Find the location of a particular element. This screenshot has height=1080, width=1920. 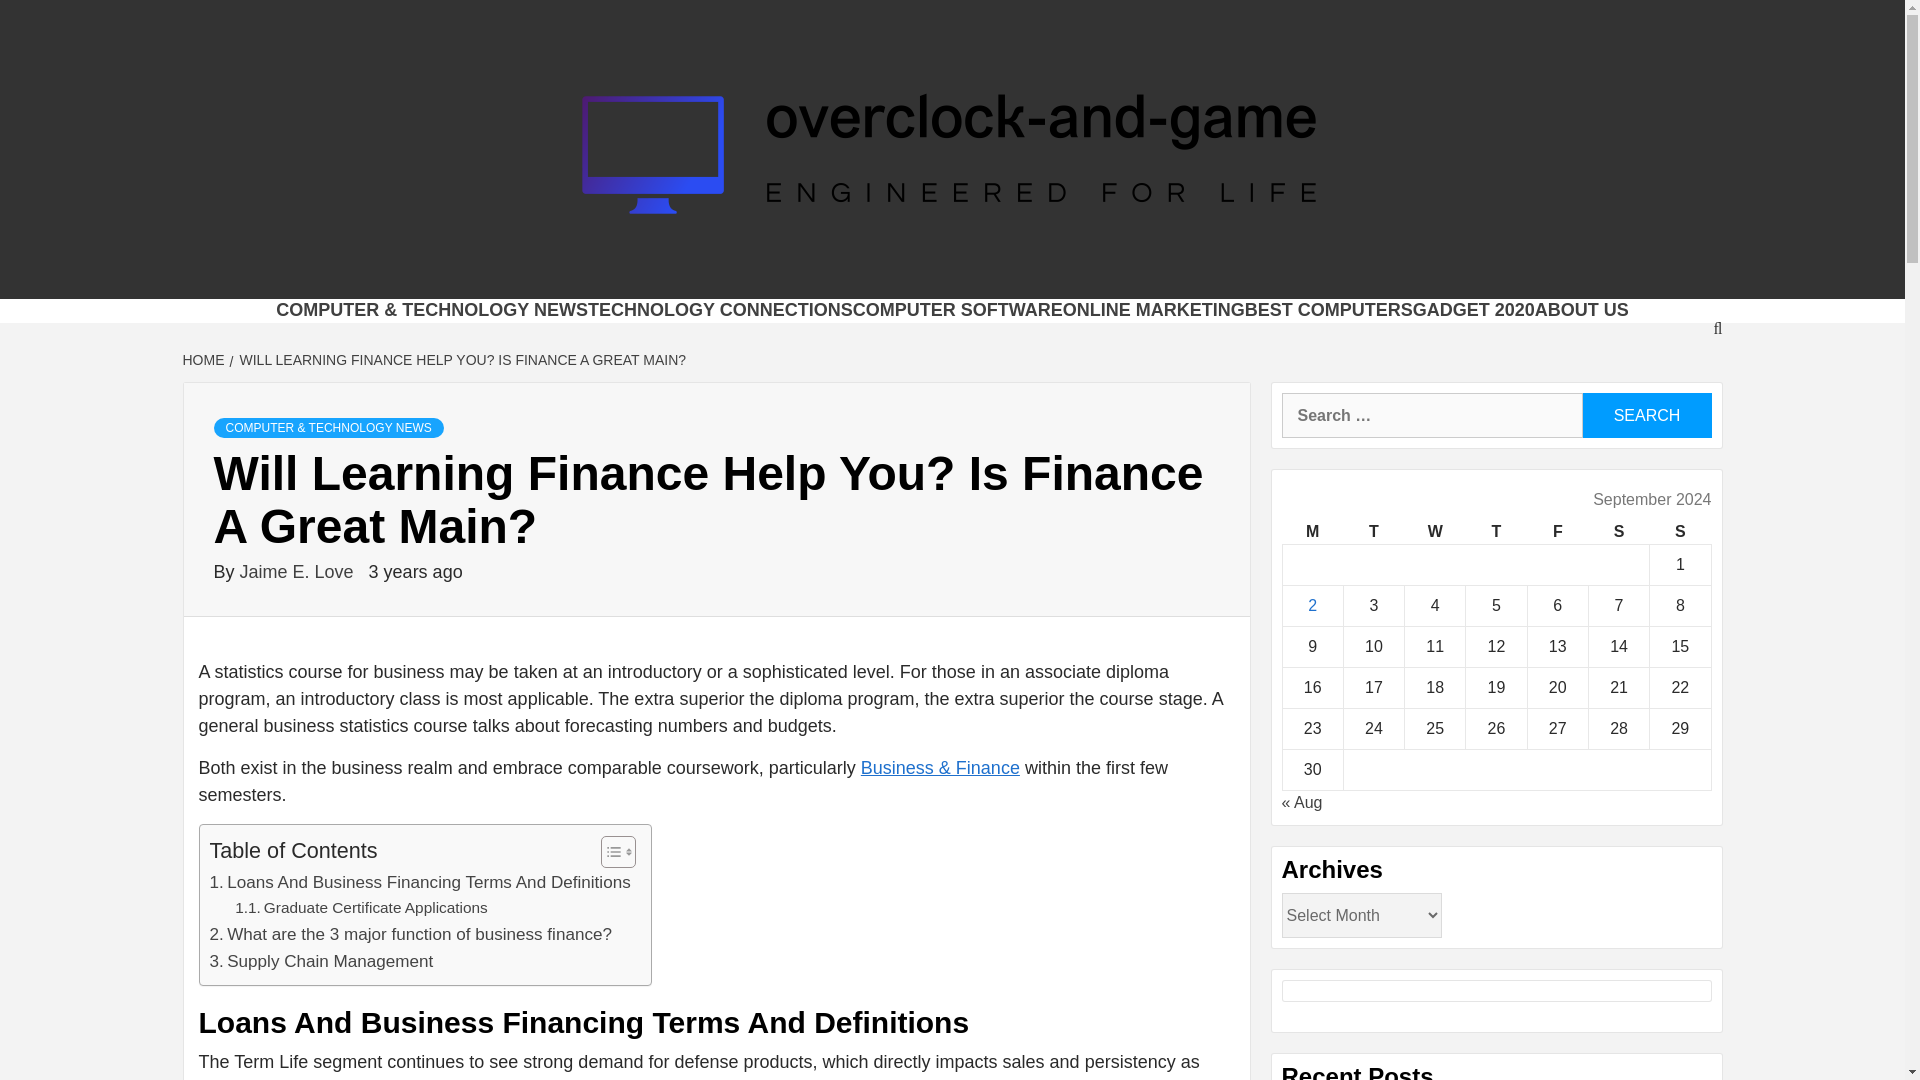

OVERCLOCK-AND-GAME is located at coordinates (798, 274).